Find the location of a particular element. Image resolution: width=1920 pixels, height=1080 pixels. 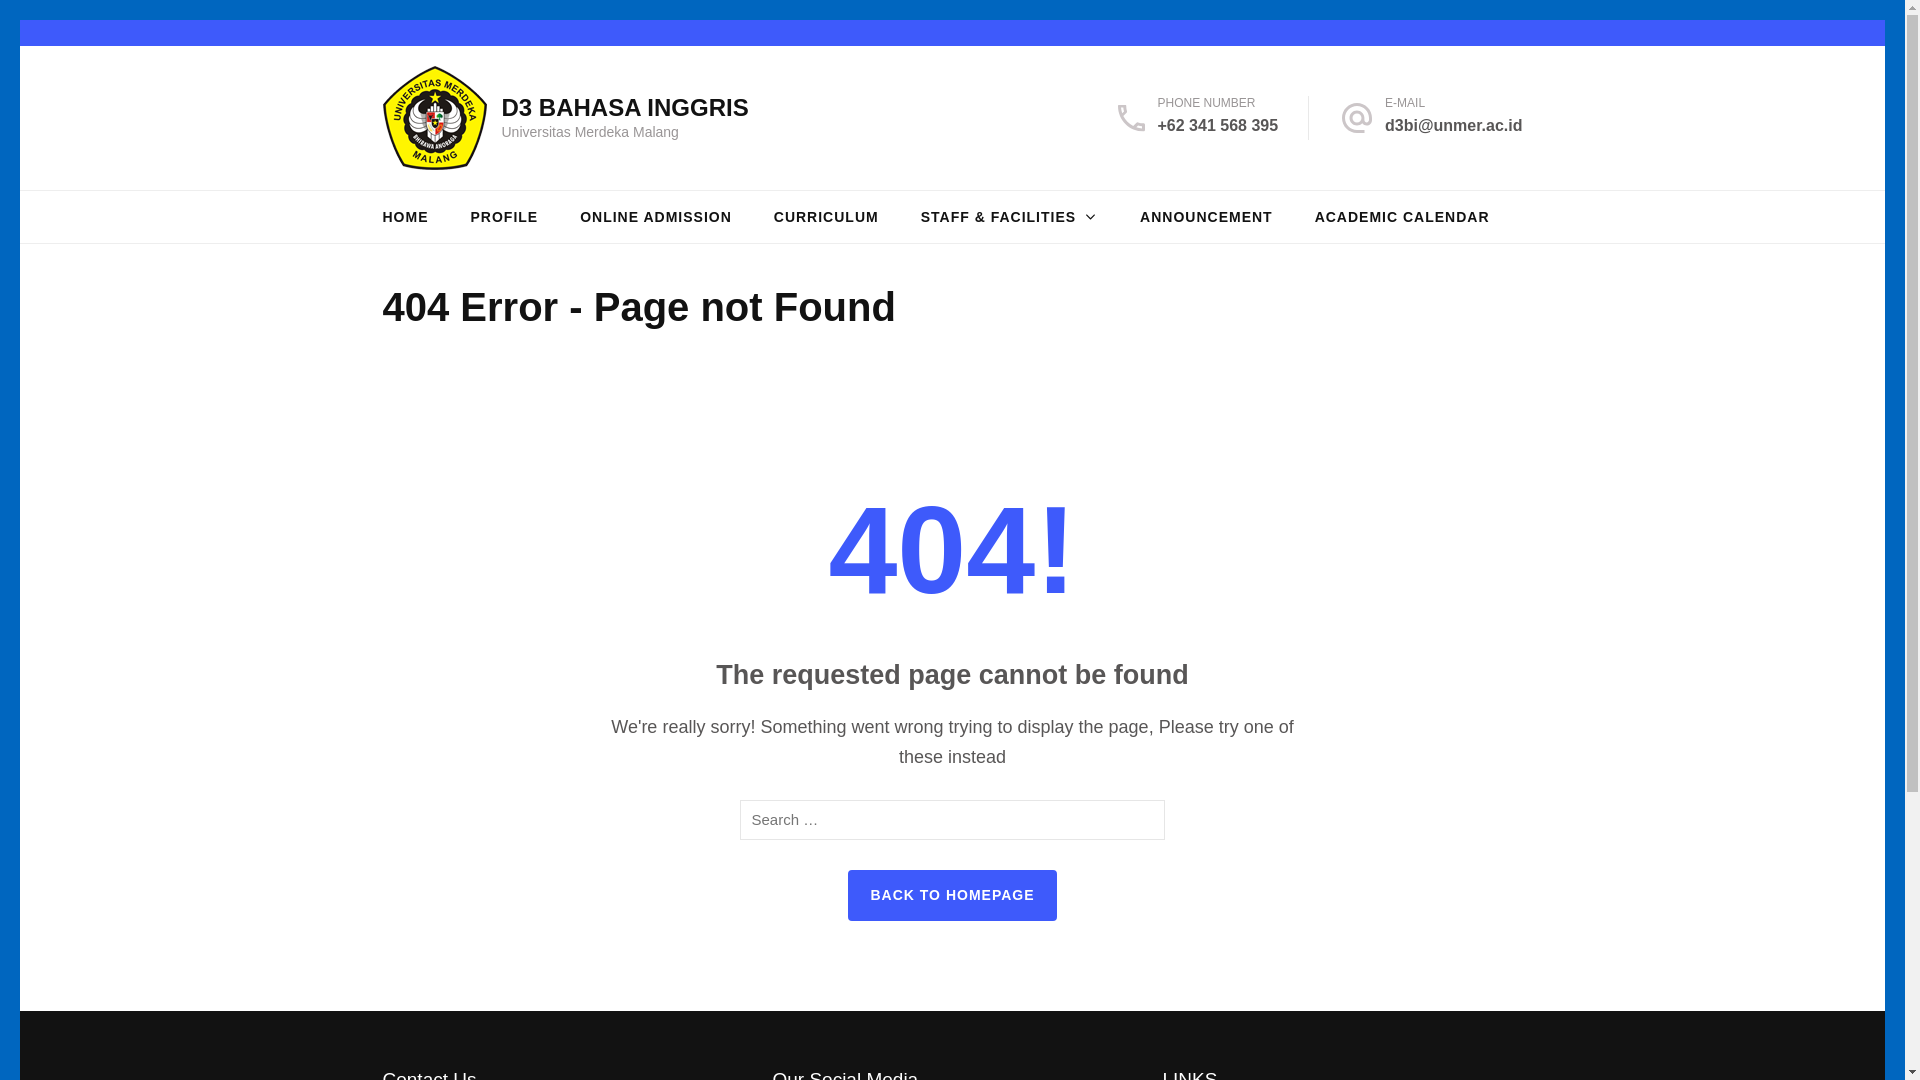

D3 BAHASA INGGRIS is located at coordinates (624, 106).